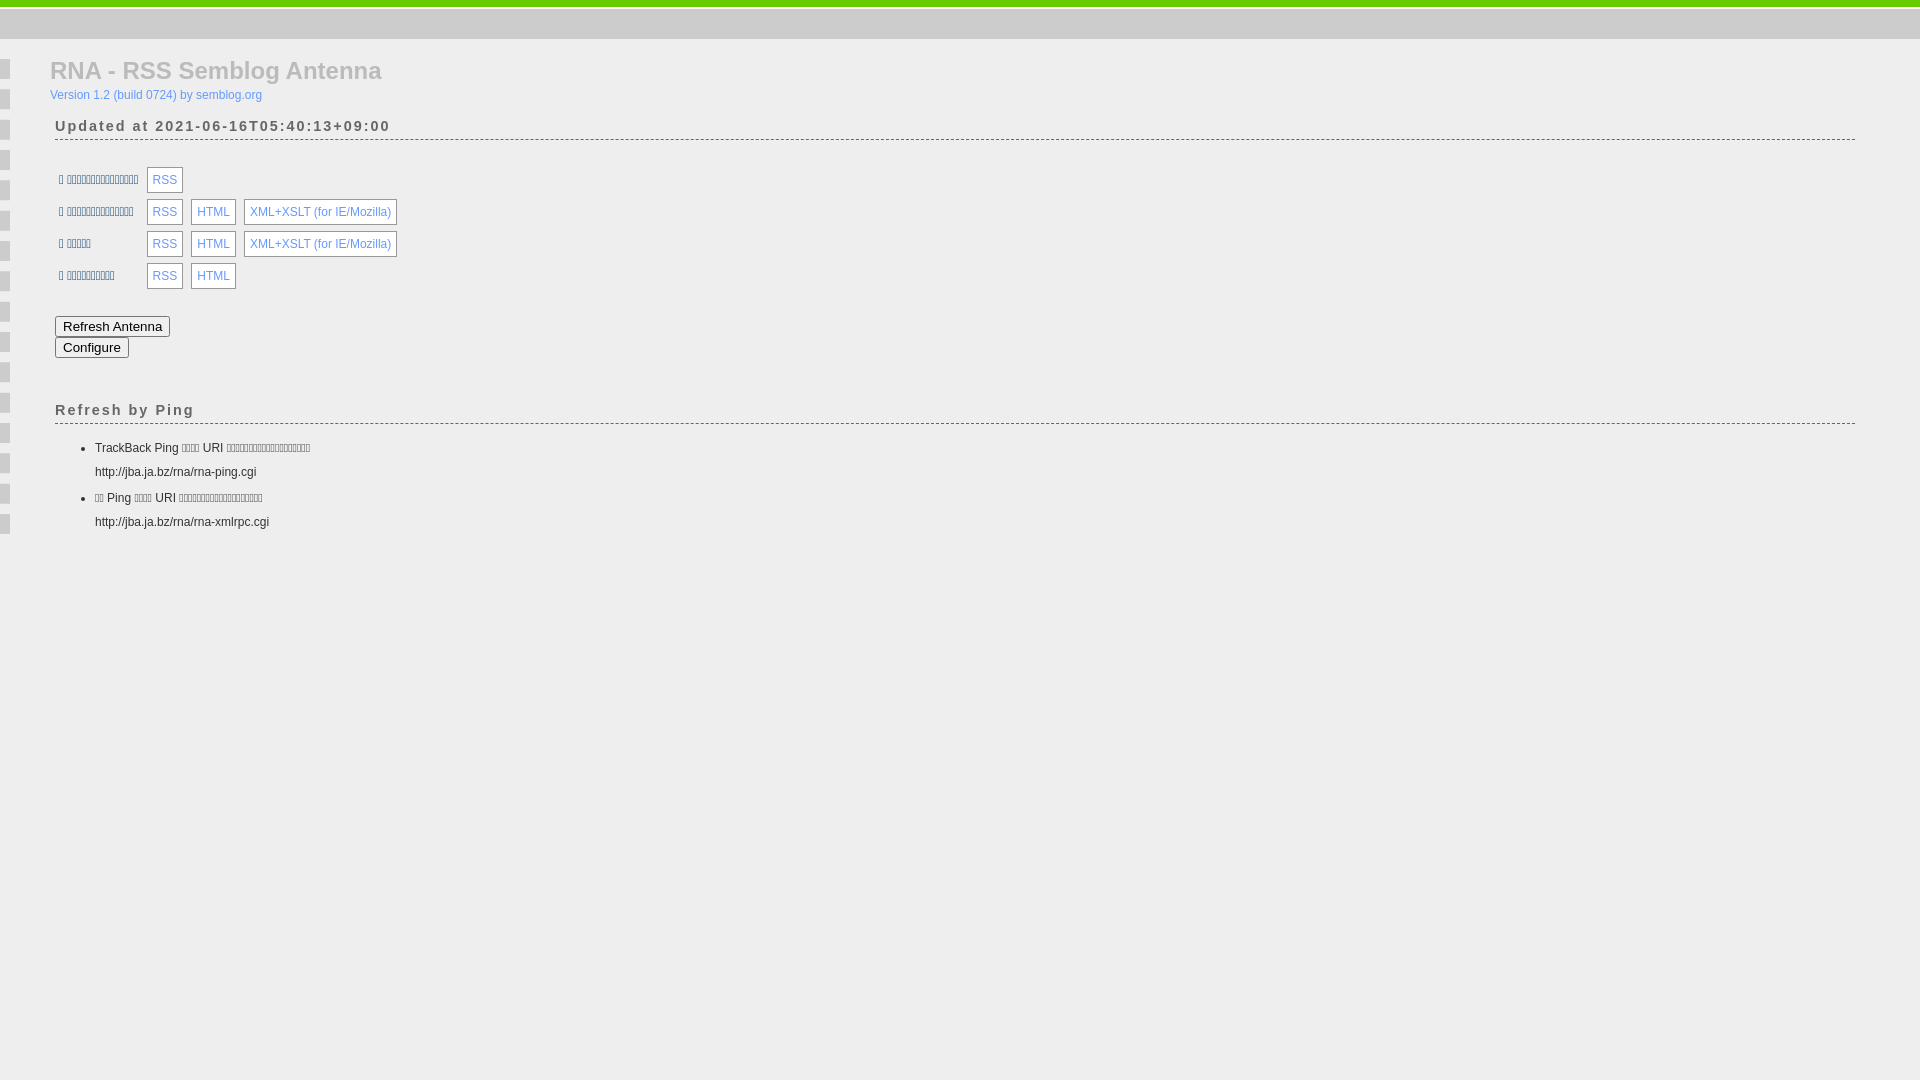  What do you see at coordinates (166, 244) in the screenshot?
I see `RSS` at bounding box center [166, 244].